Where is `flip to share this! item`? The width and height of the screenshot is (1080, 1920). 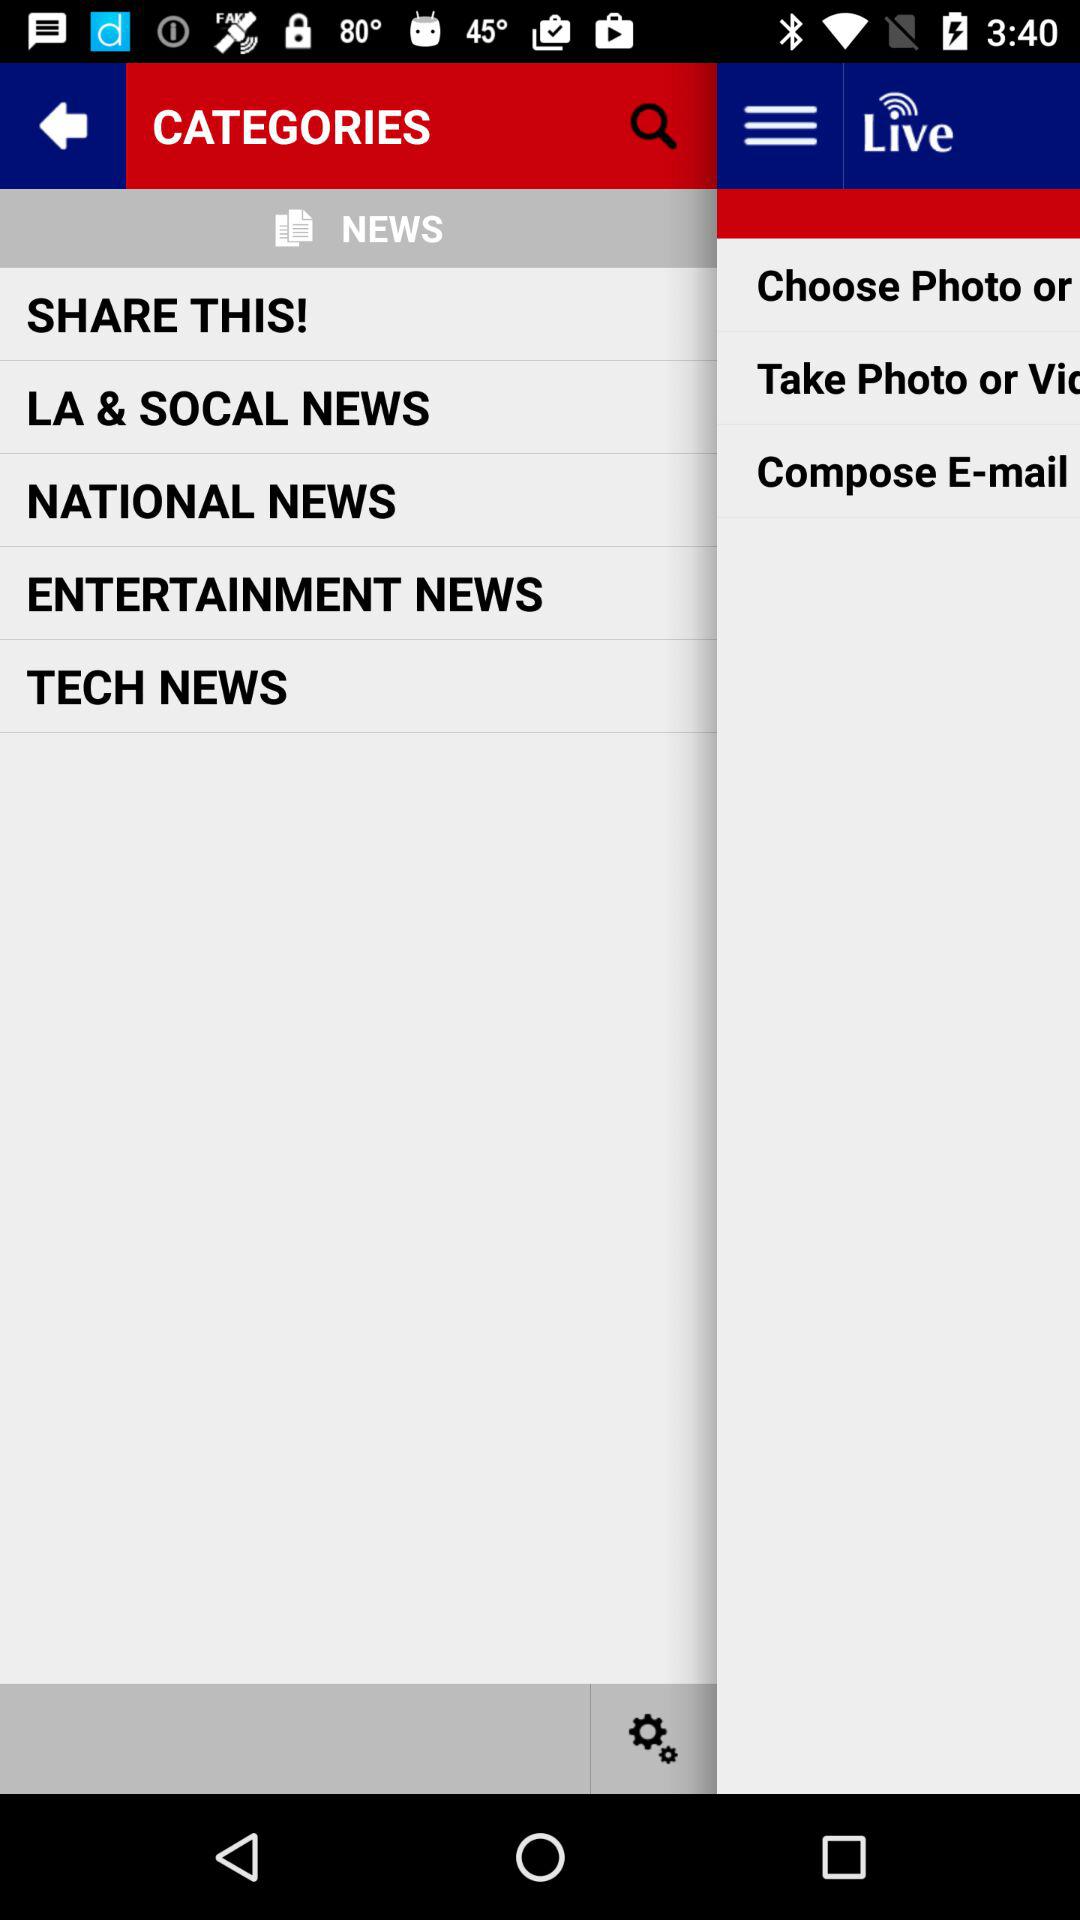 flip to share this! item is located at coordinates (167, 313).